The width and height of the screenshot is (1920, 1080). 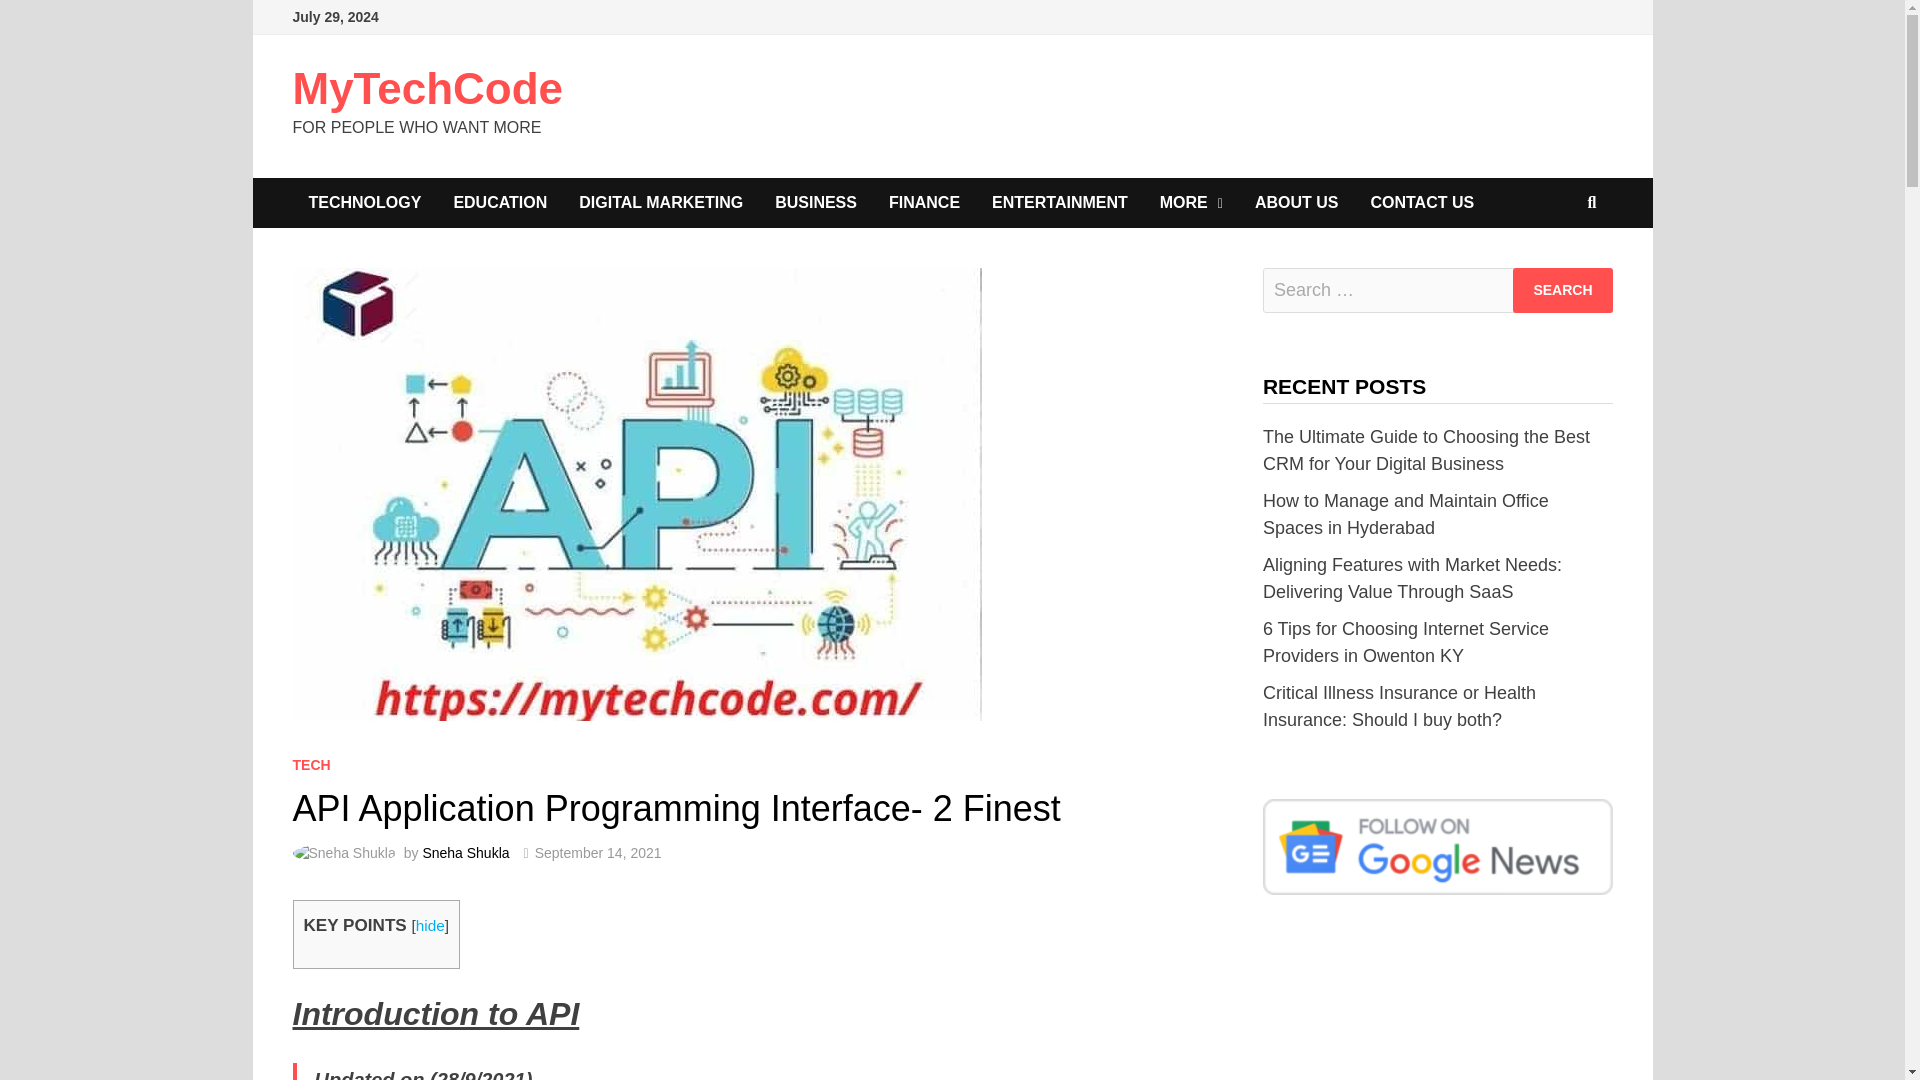 What do you see at coordinates (1296, 202) in the screenshot?
I see `ABOUT US` at bounding box center [1296, 202].